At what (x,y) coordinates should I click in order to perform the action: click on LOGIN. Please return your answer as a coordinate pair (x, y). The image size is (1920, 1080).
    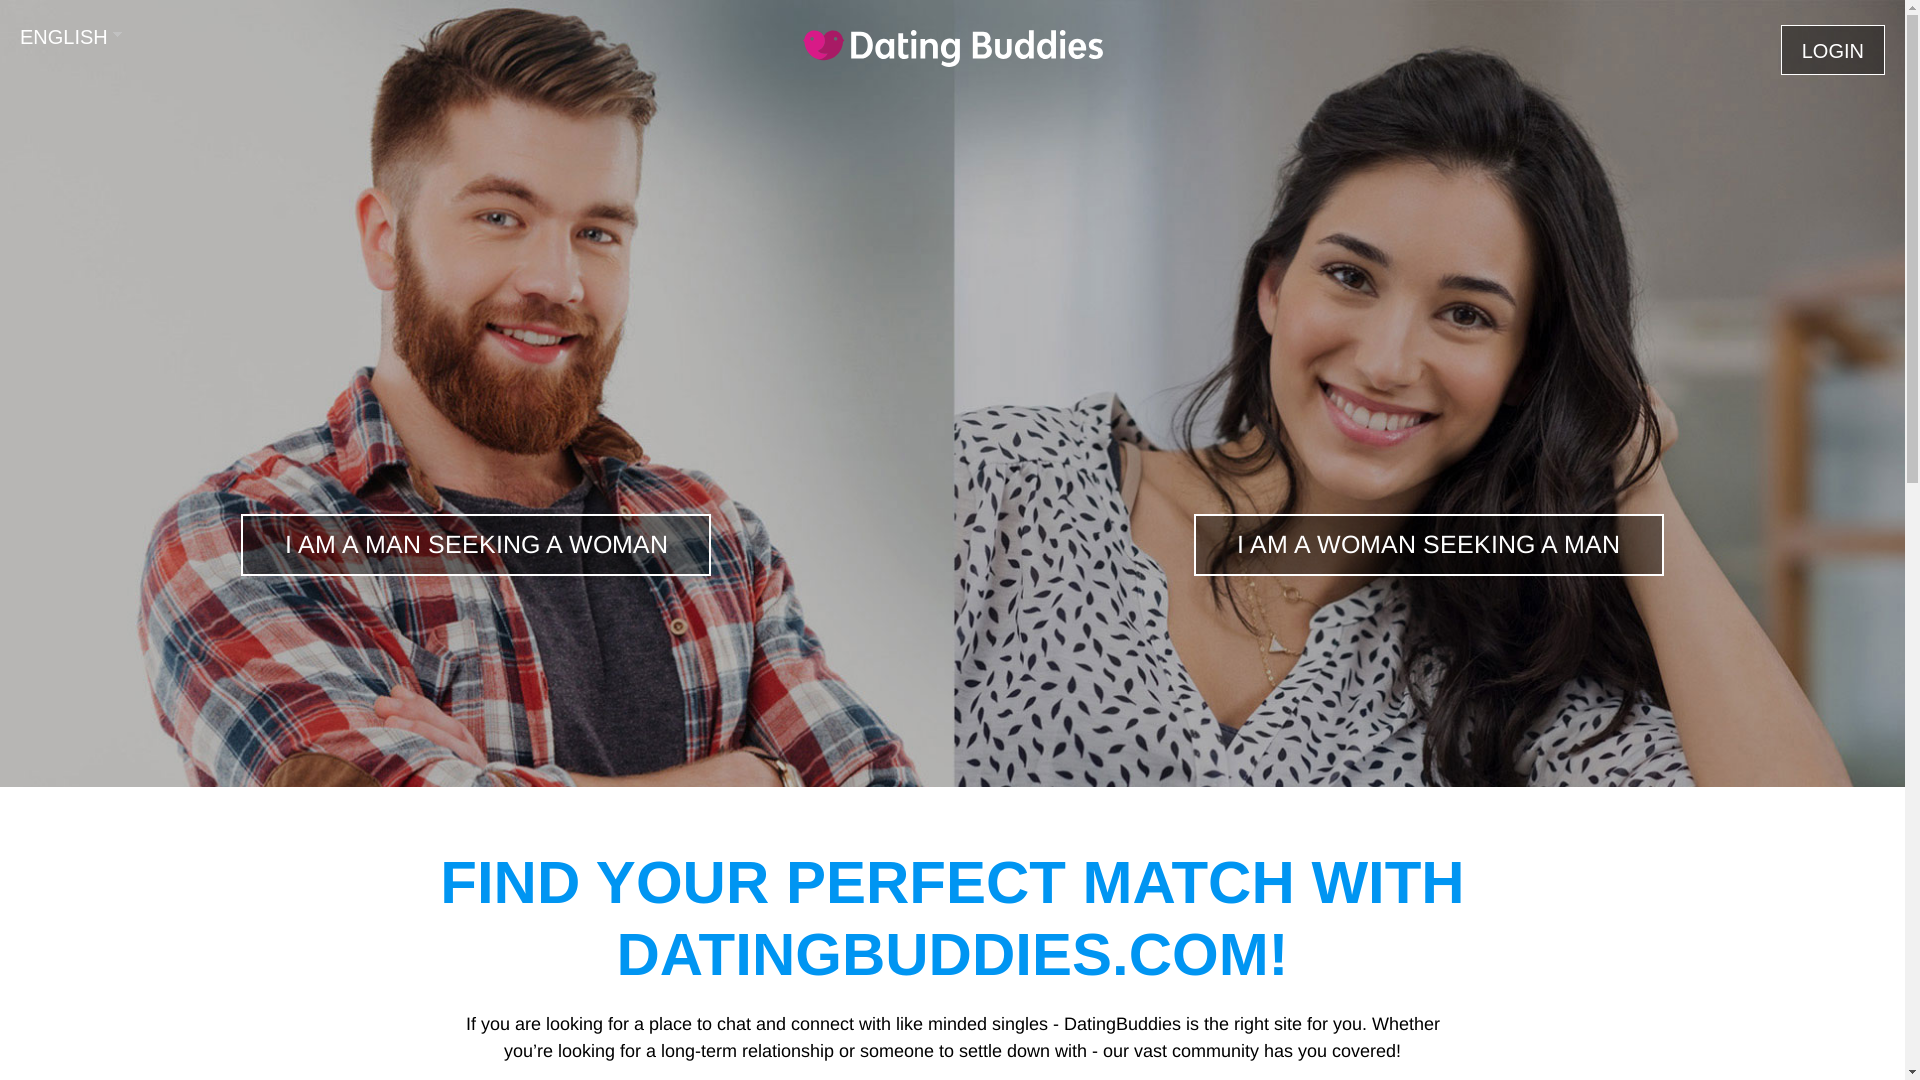
    Looking at the image, I should click on (1833, 50).